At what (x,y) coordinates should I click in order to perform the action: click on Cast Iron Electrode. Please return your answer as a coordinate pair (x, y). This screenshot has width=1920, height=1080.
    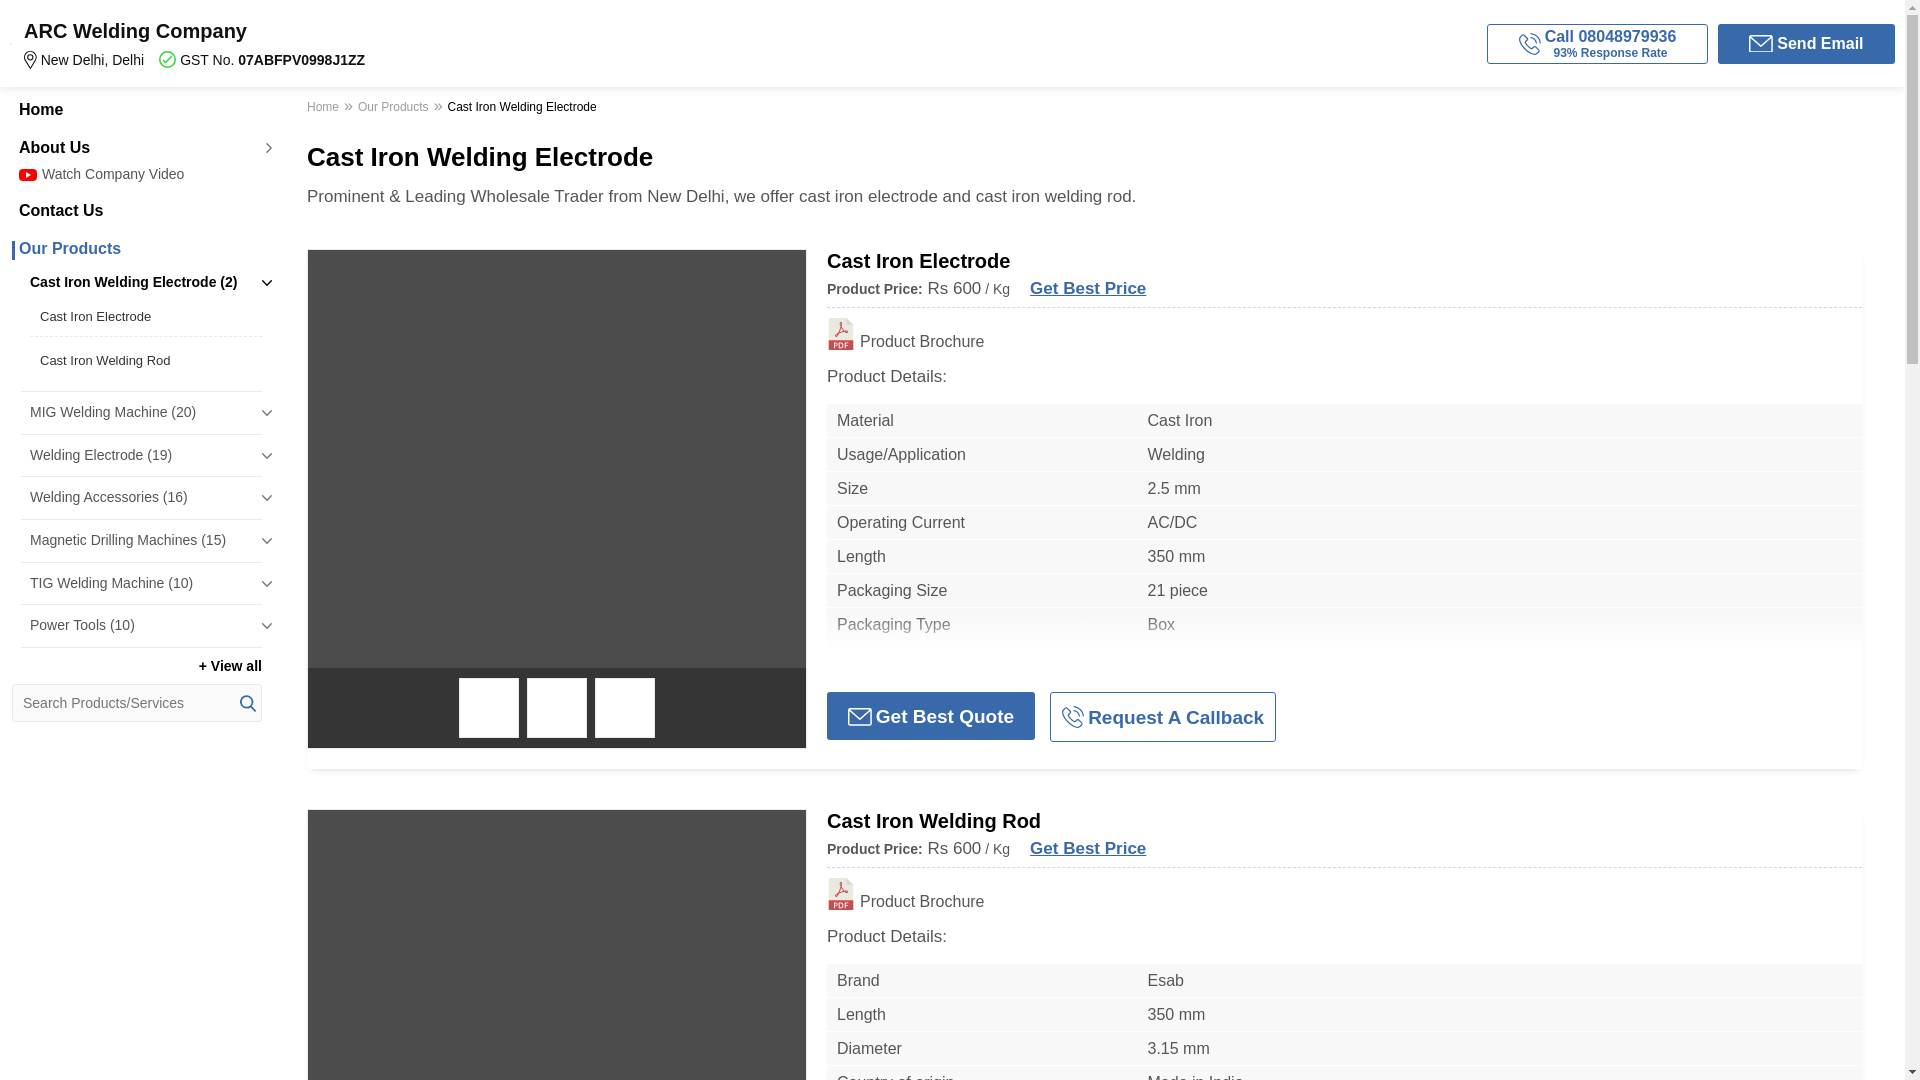
    Looking at the image, I should click on (146, 316).